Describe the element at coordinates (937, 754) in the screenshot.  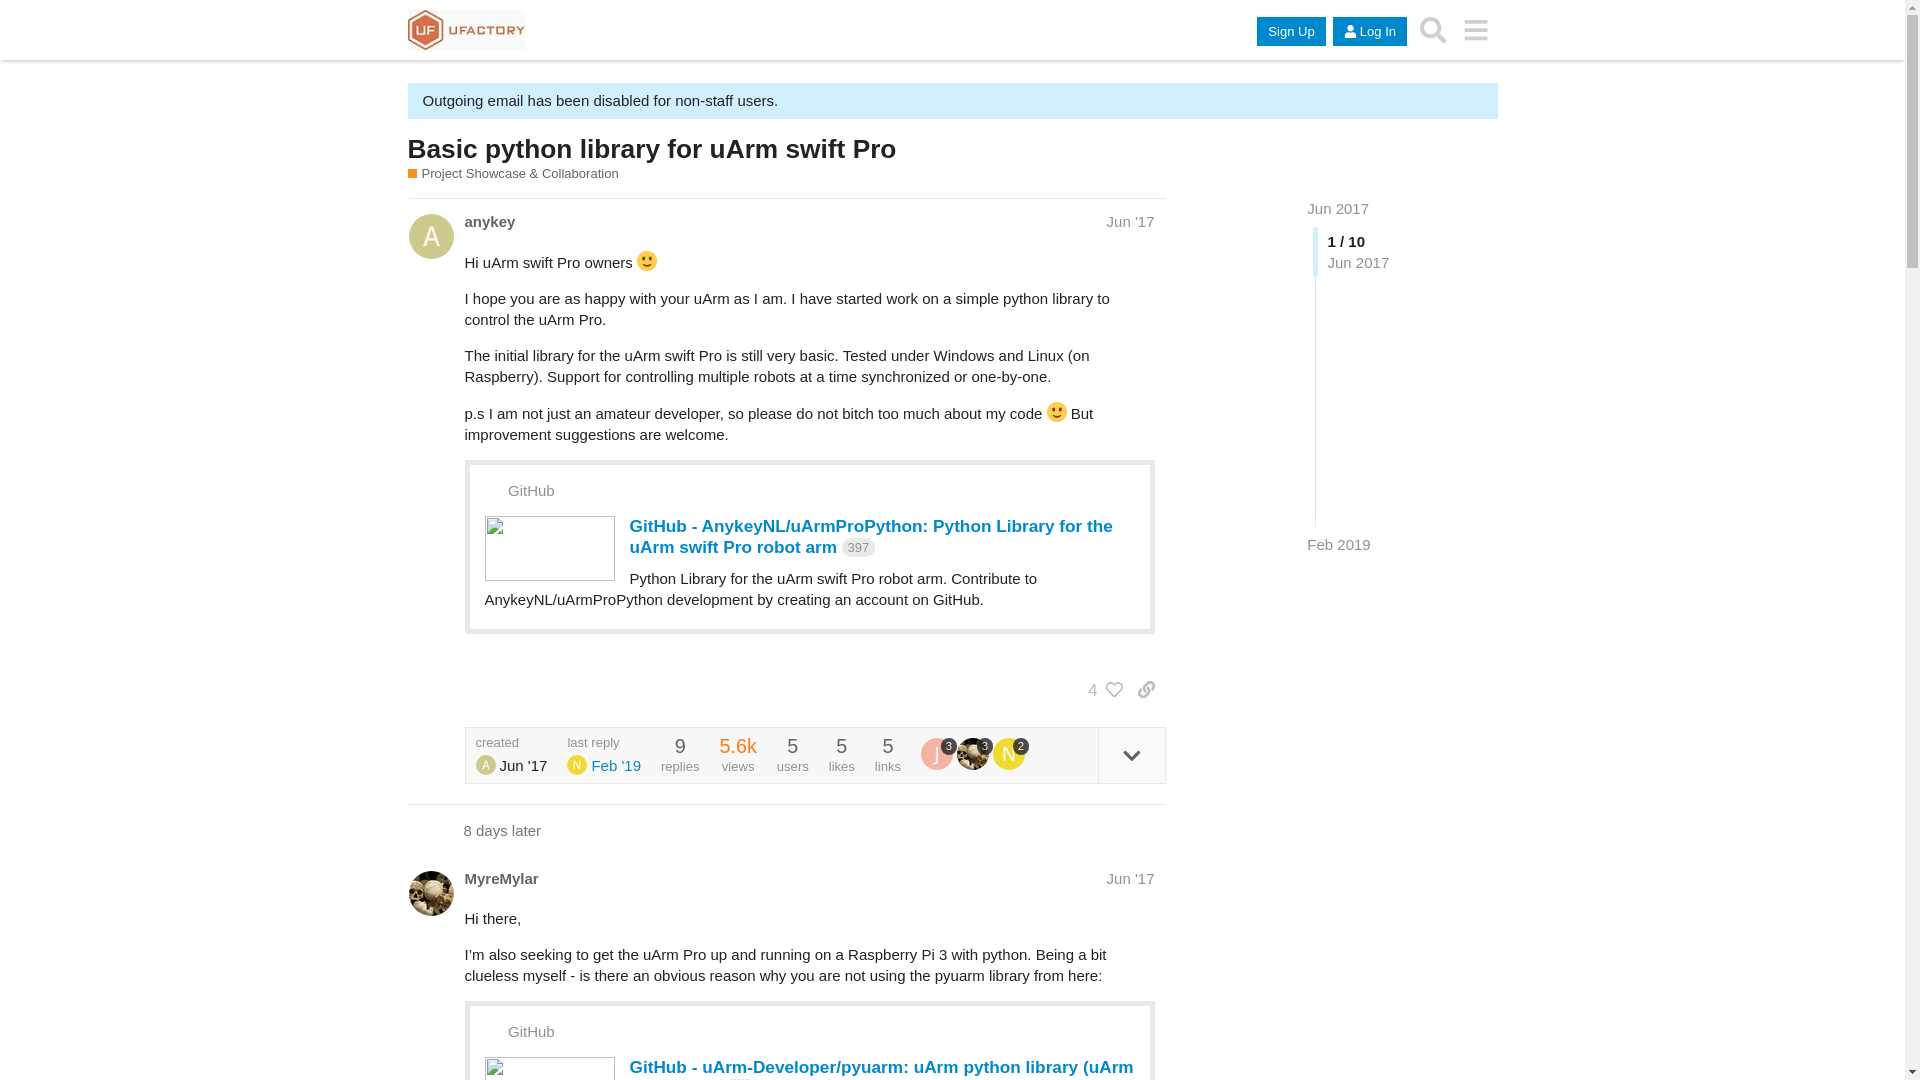
I see `jetdillo` at that location.